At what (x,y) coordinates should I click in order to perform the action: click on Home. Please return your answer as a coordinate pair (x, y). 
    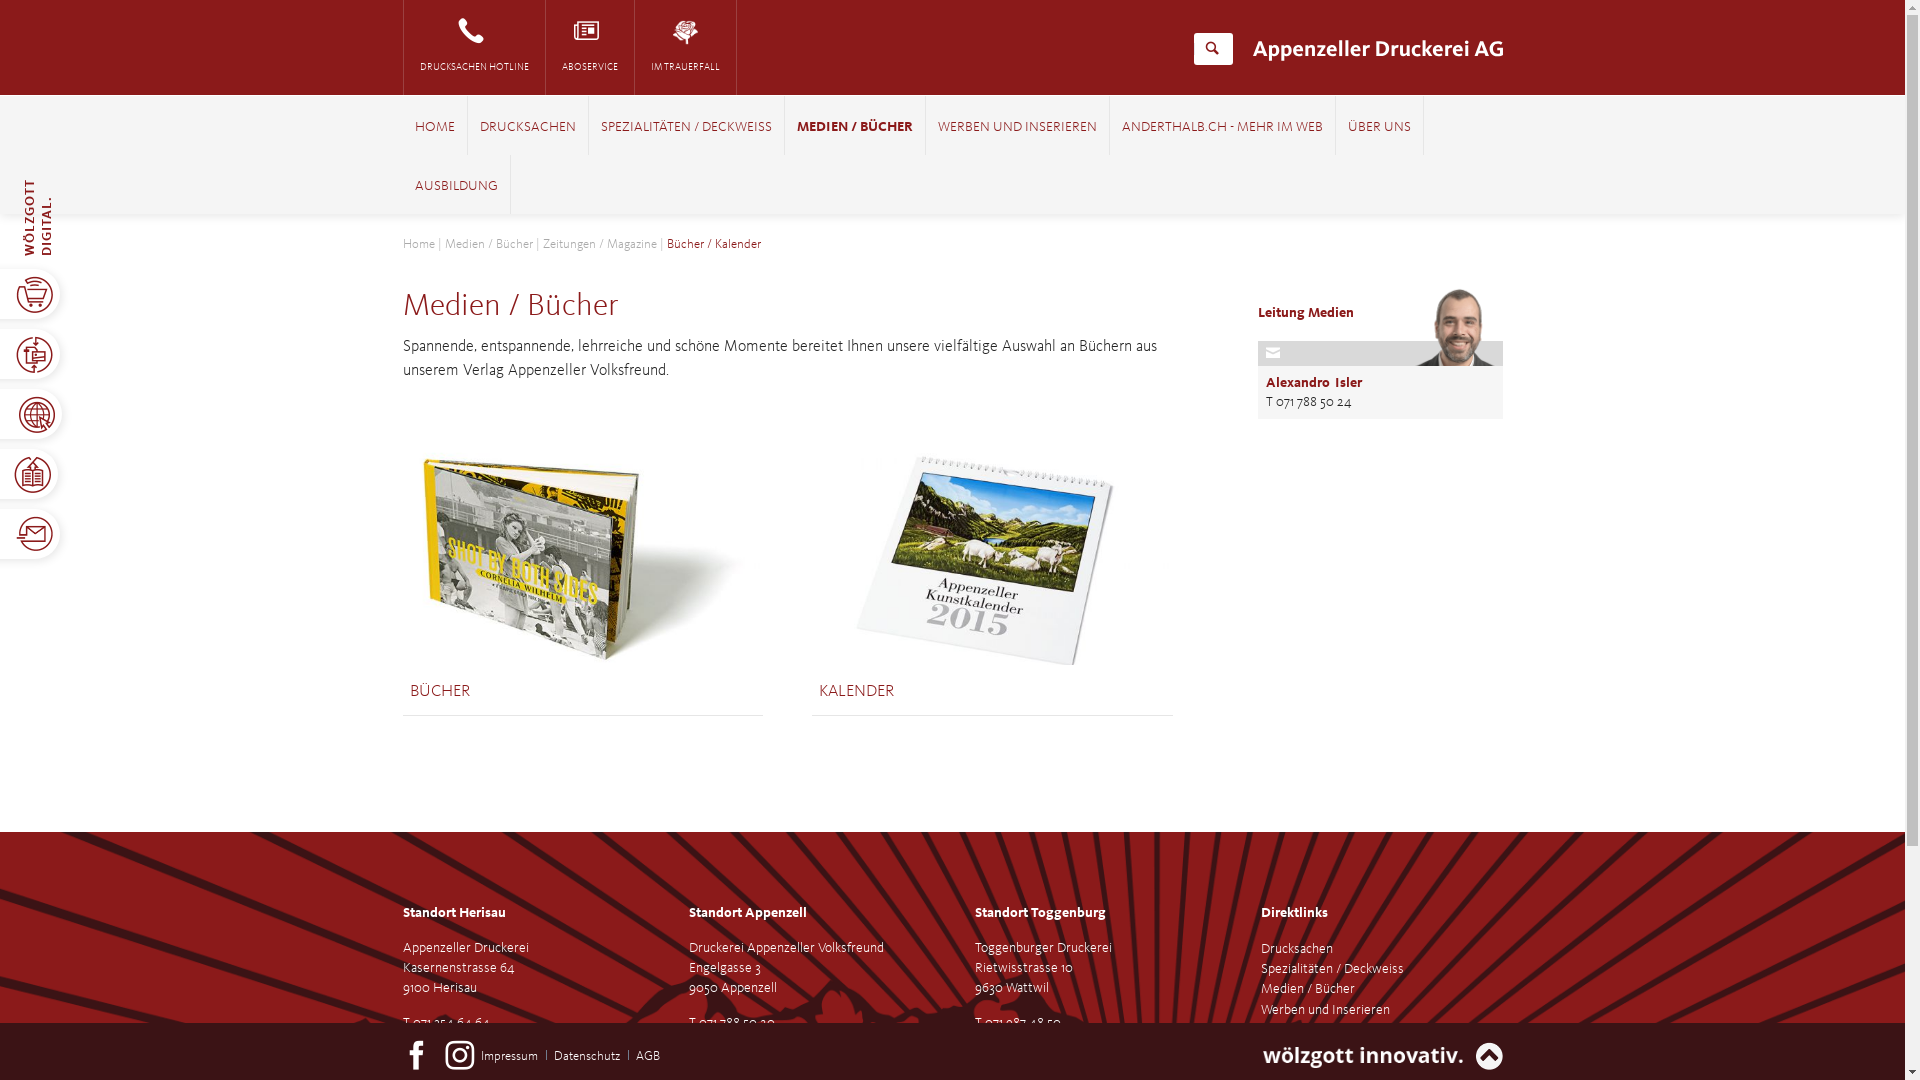
    Looking at the image, I should click on (418, 244).